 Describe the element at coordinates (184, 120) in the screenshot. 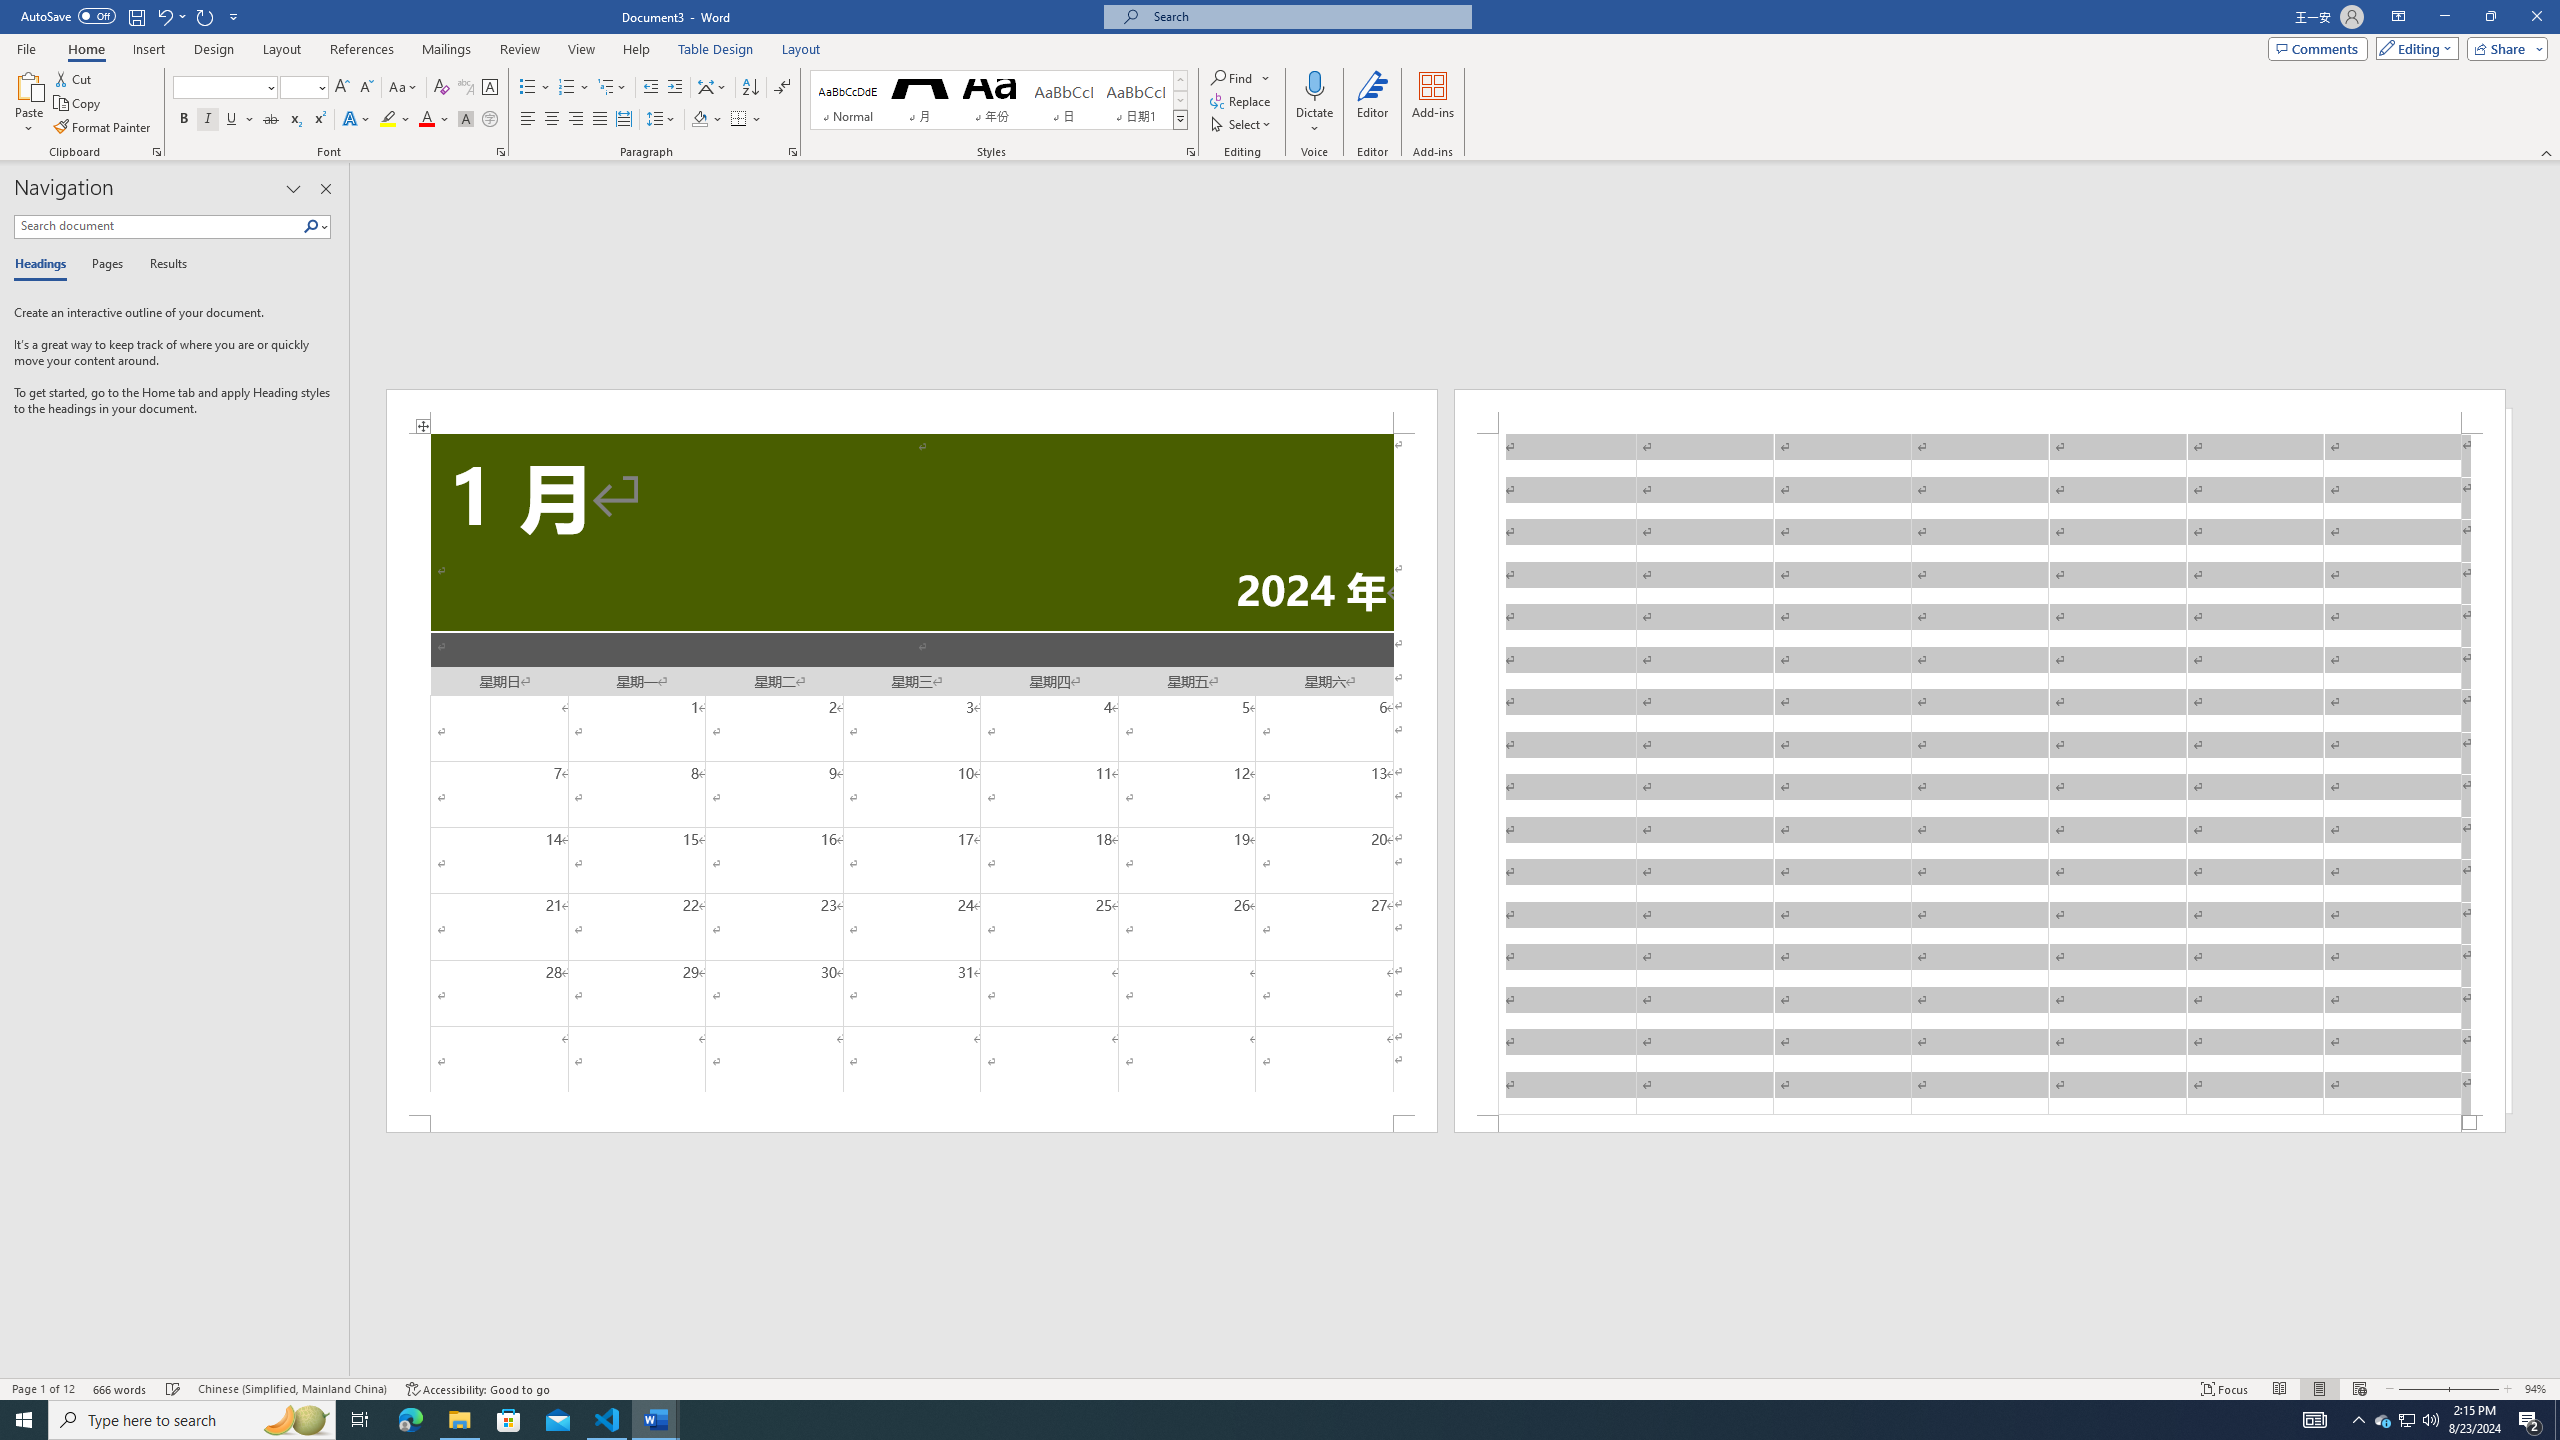

I see `Bold` at that location.